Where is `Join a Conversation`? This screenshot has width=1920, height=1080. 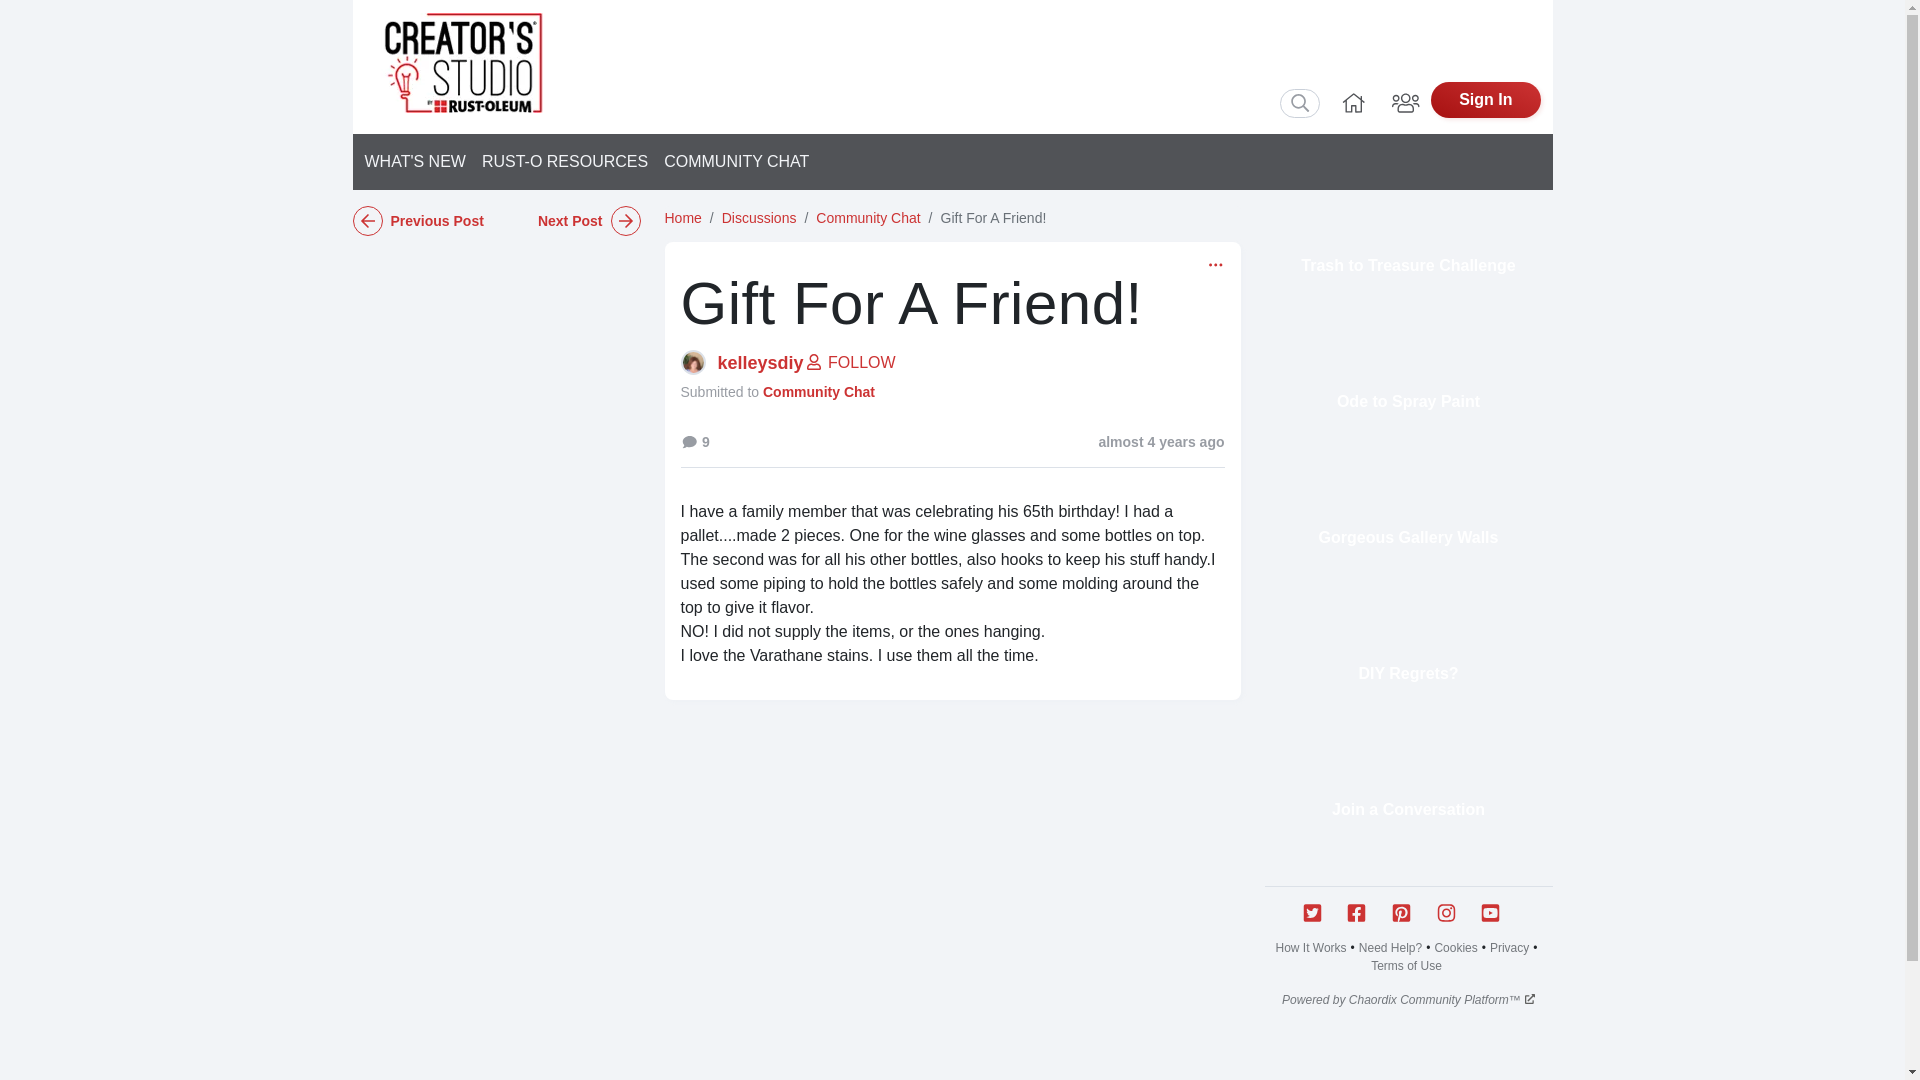
Join a Conversation is located at coordinates (1407, 810).